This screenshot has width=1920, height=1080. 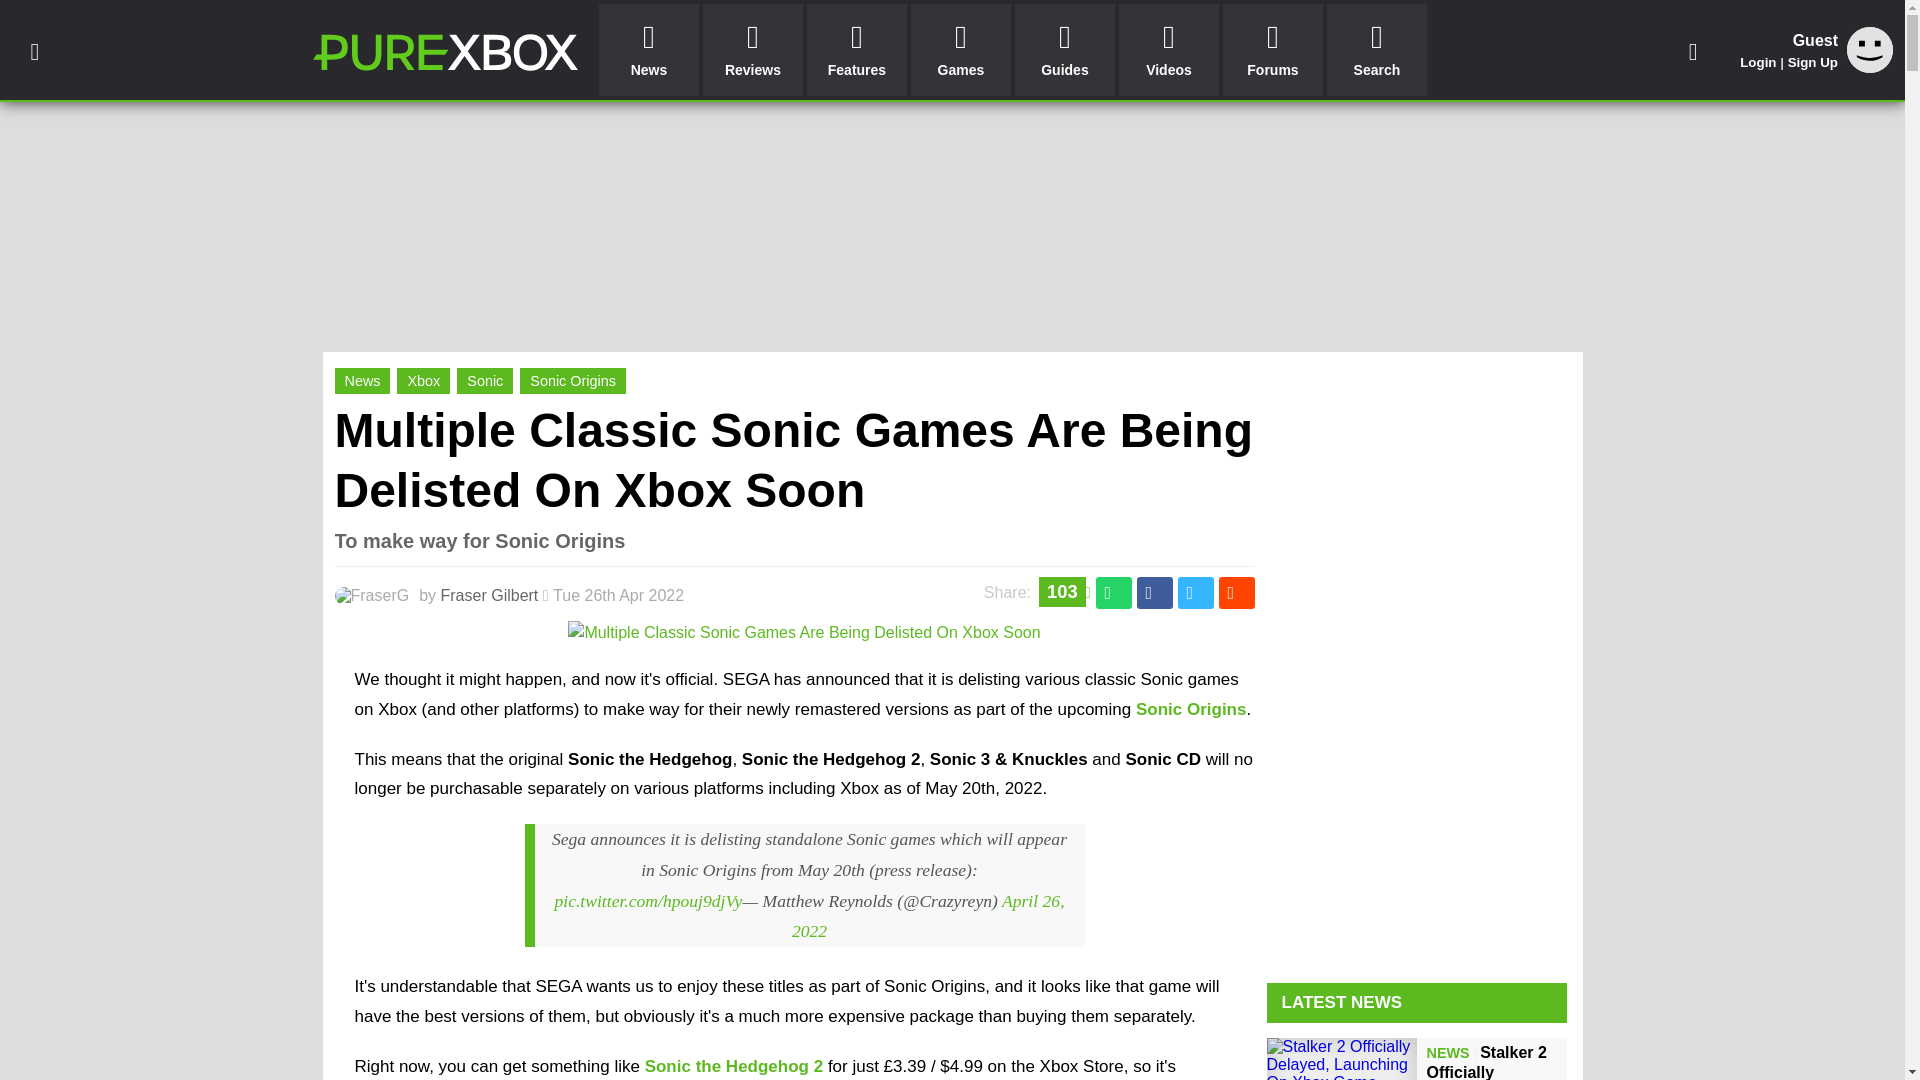 What do you see at coordinates (490, 595) in the screenshot?
I see `Fraser Gilbert` at bounding box center [490, 595].